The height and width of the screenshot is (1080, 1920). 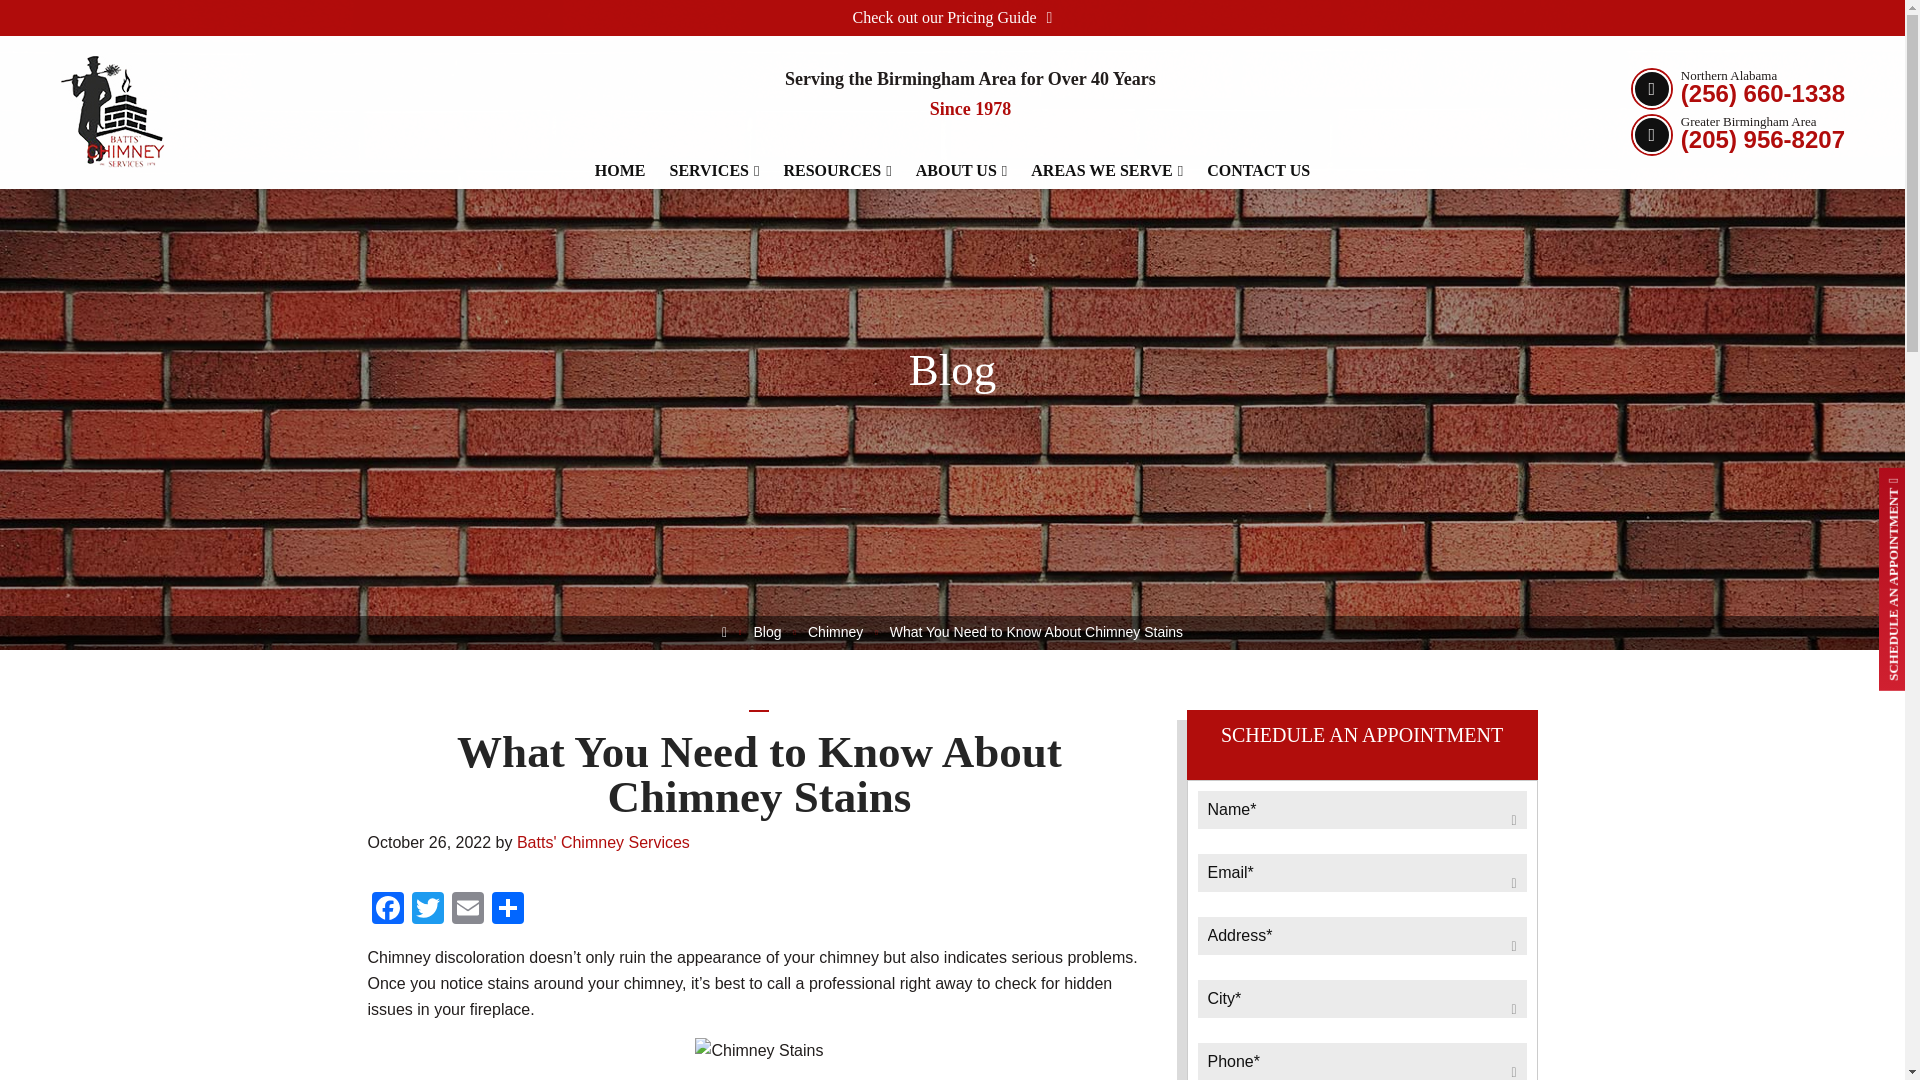 What do you see at coordinates (1258, 92) in the screenshot?
I see `CONTACT US` at bounding box center [1258, 92].